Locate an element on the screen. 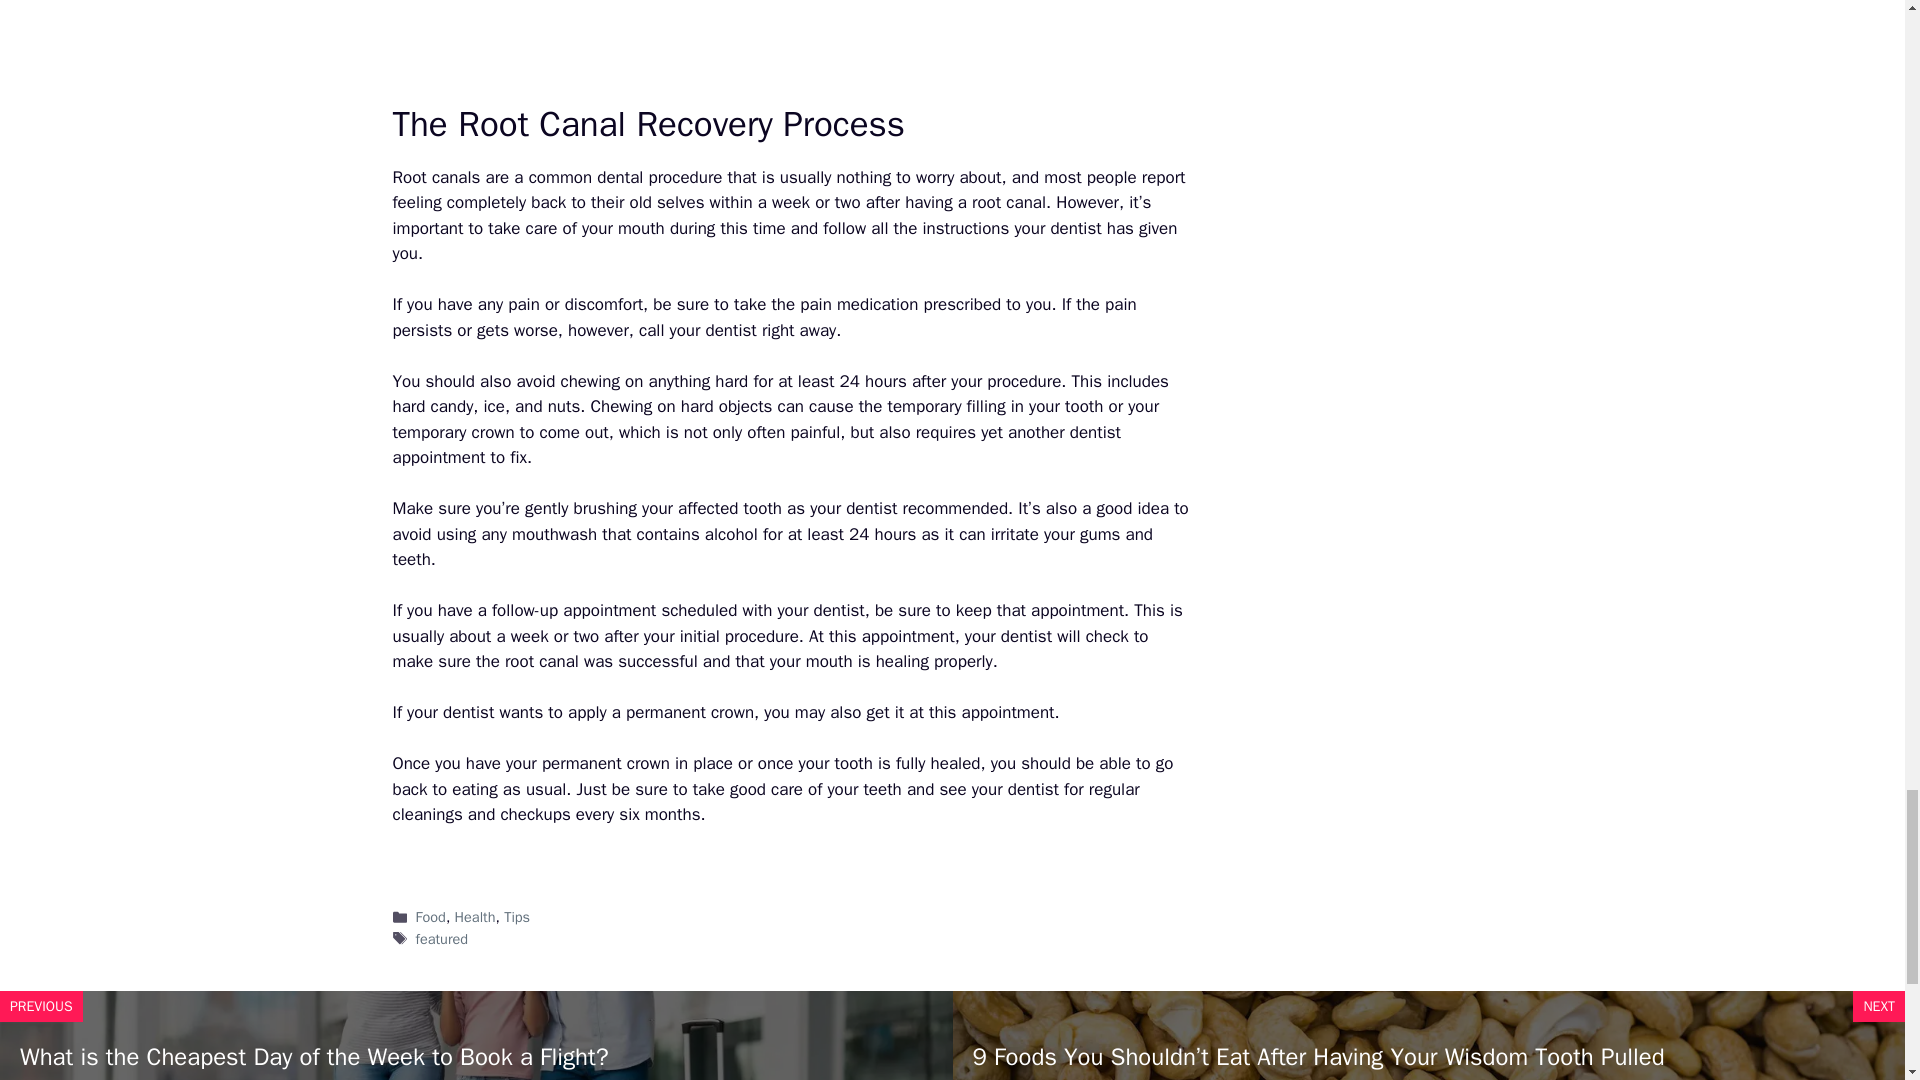  Tips is located at coordinates (516, 916).